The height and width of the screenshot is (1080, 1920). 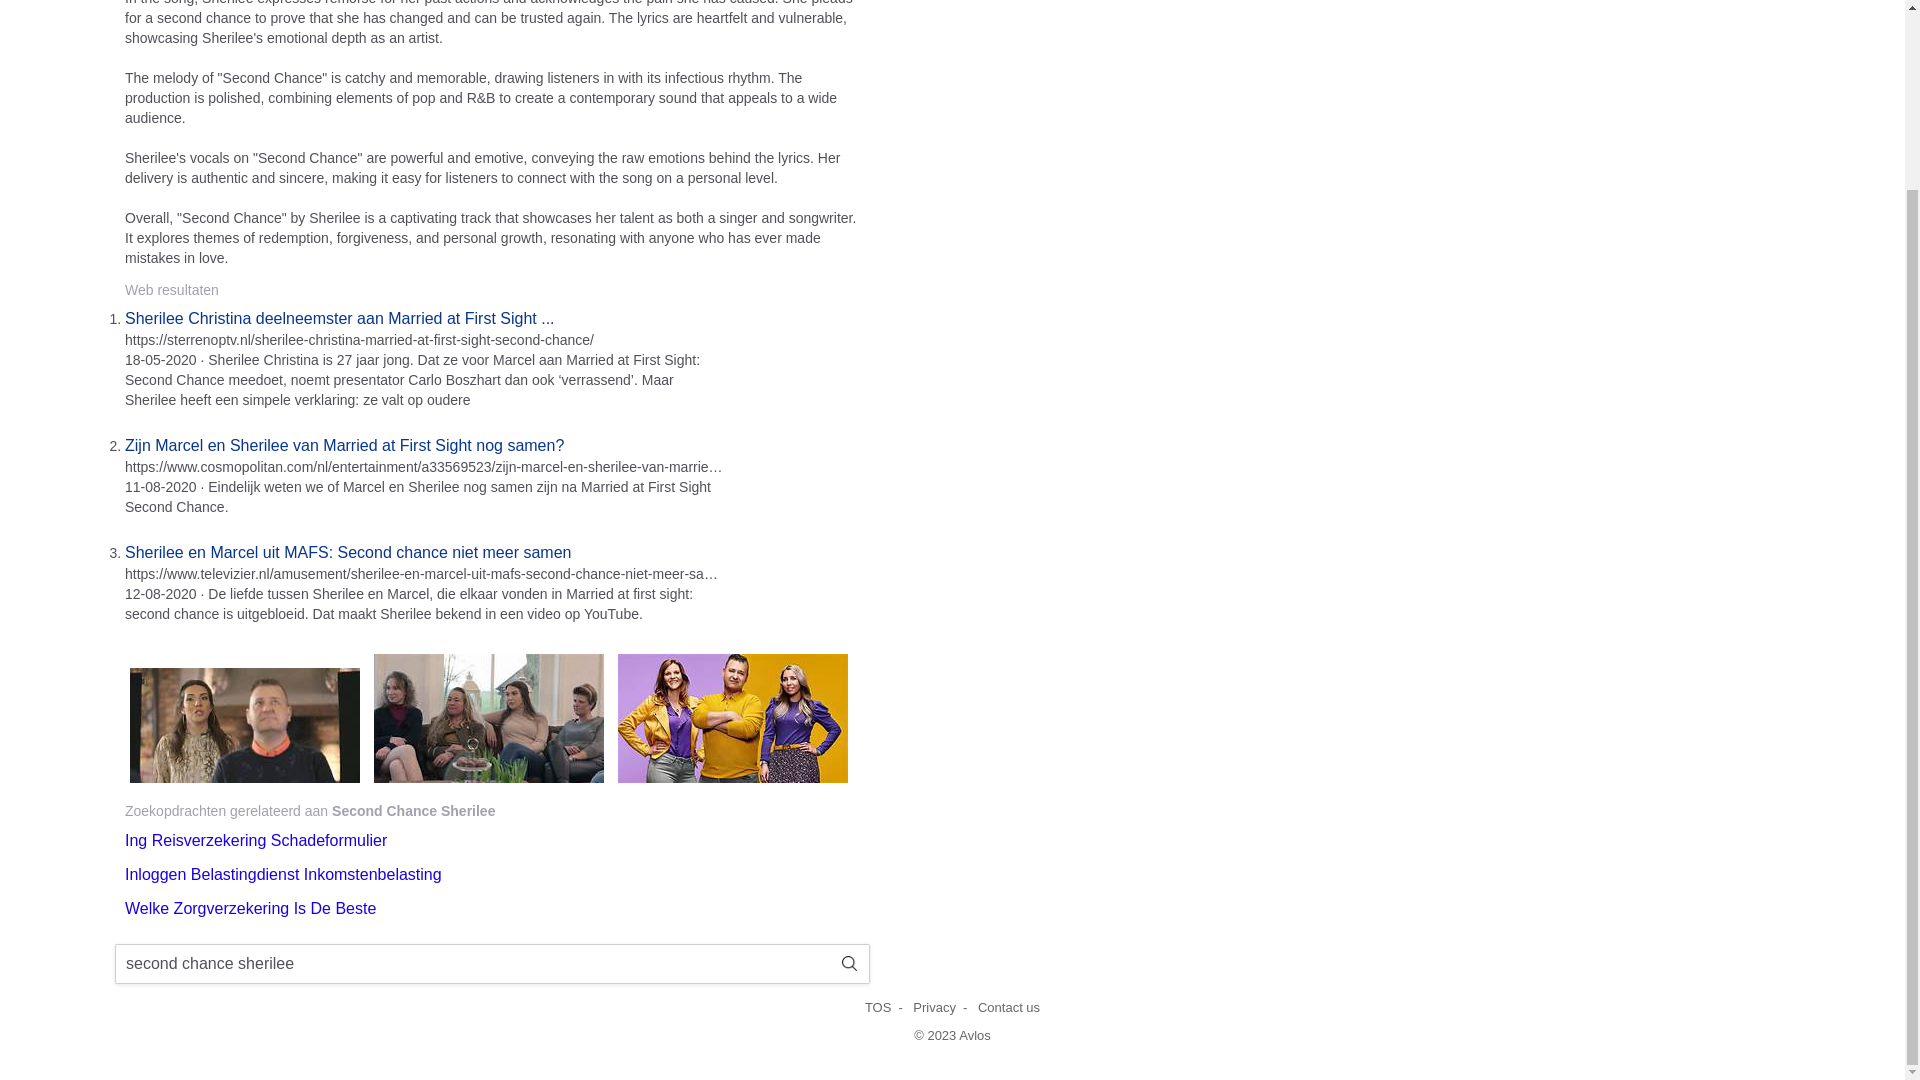 What do you see at coordinates (1008, 1008) in the screenshot?
I see `Contact us` at bounding box center [1008, 1008].